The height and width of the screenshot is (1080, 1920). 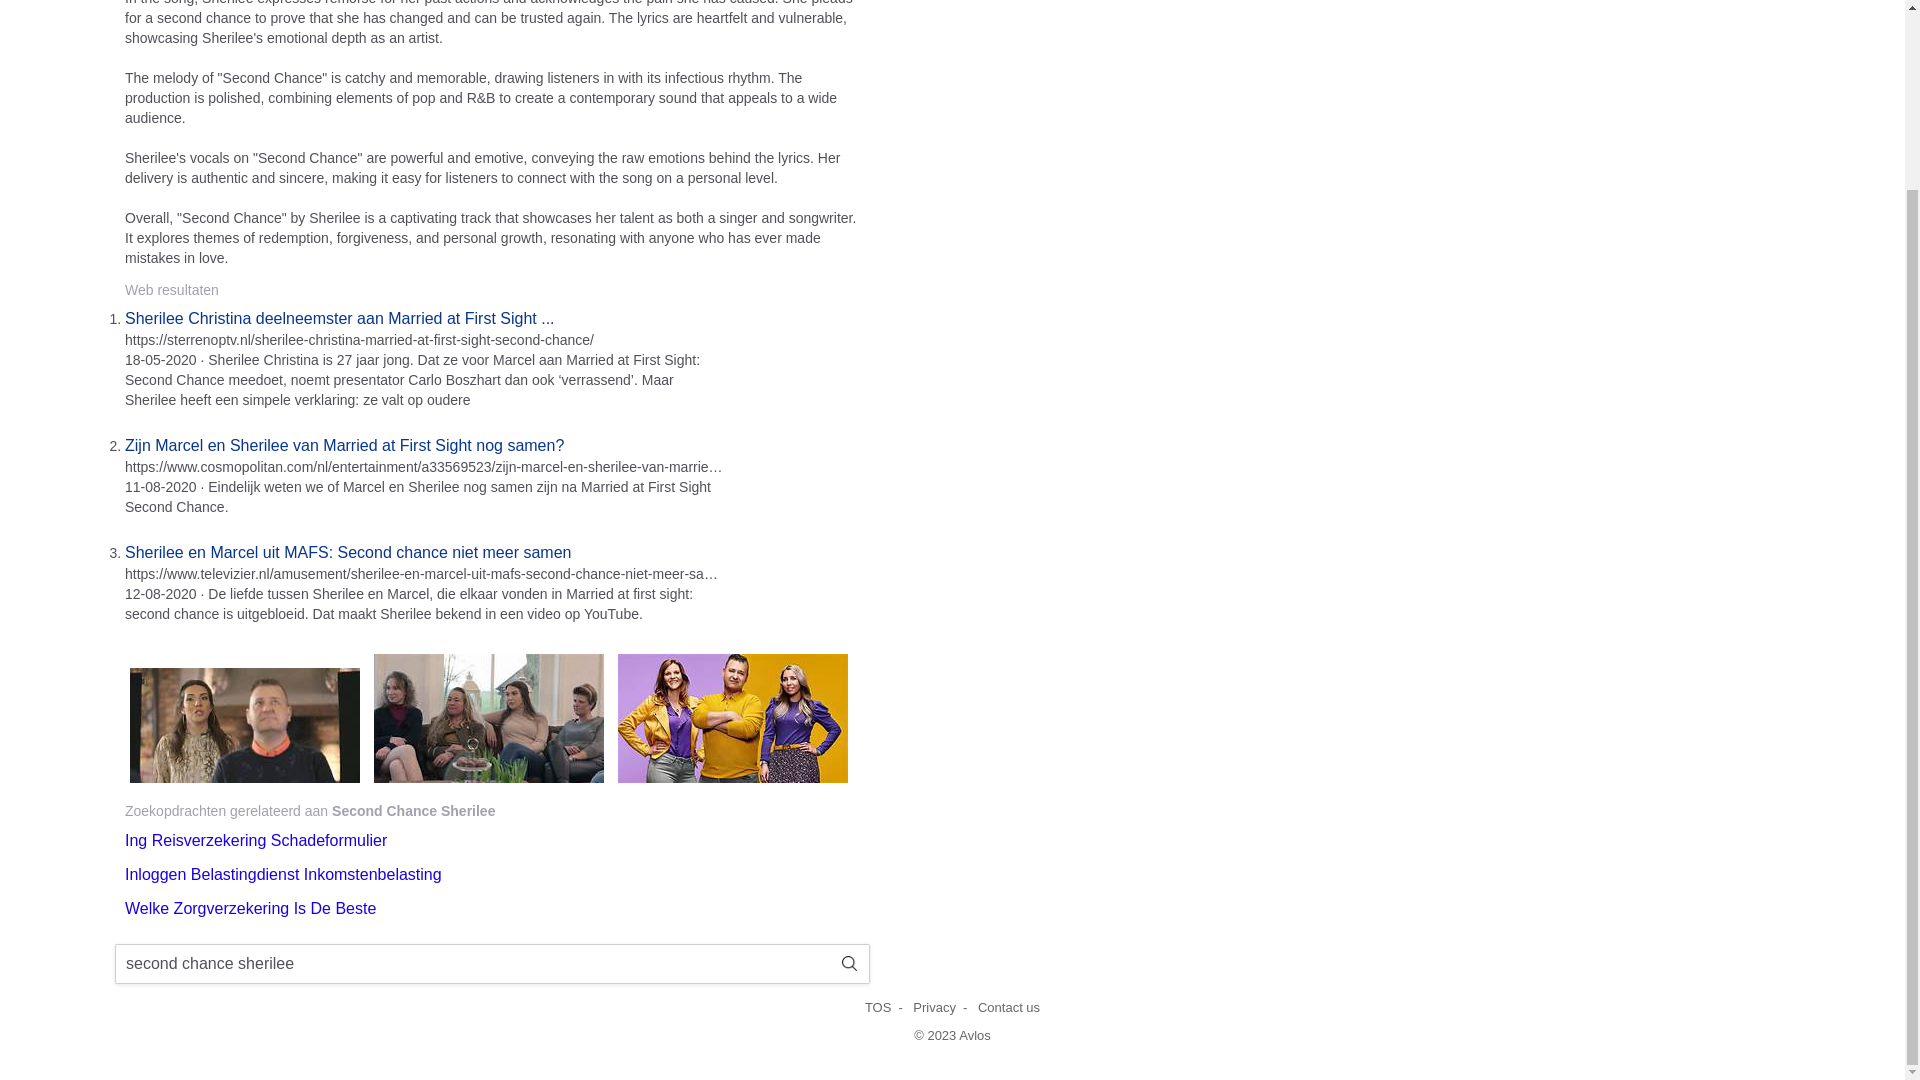 What do you see at coordinates (1008, 1008) in the screenshot?
I see `Contact us` at bounding box center [1008, 1008].